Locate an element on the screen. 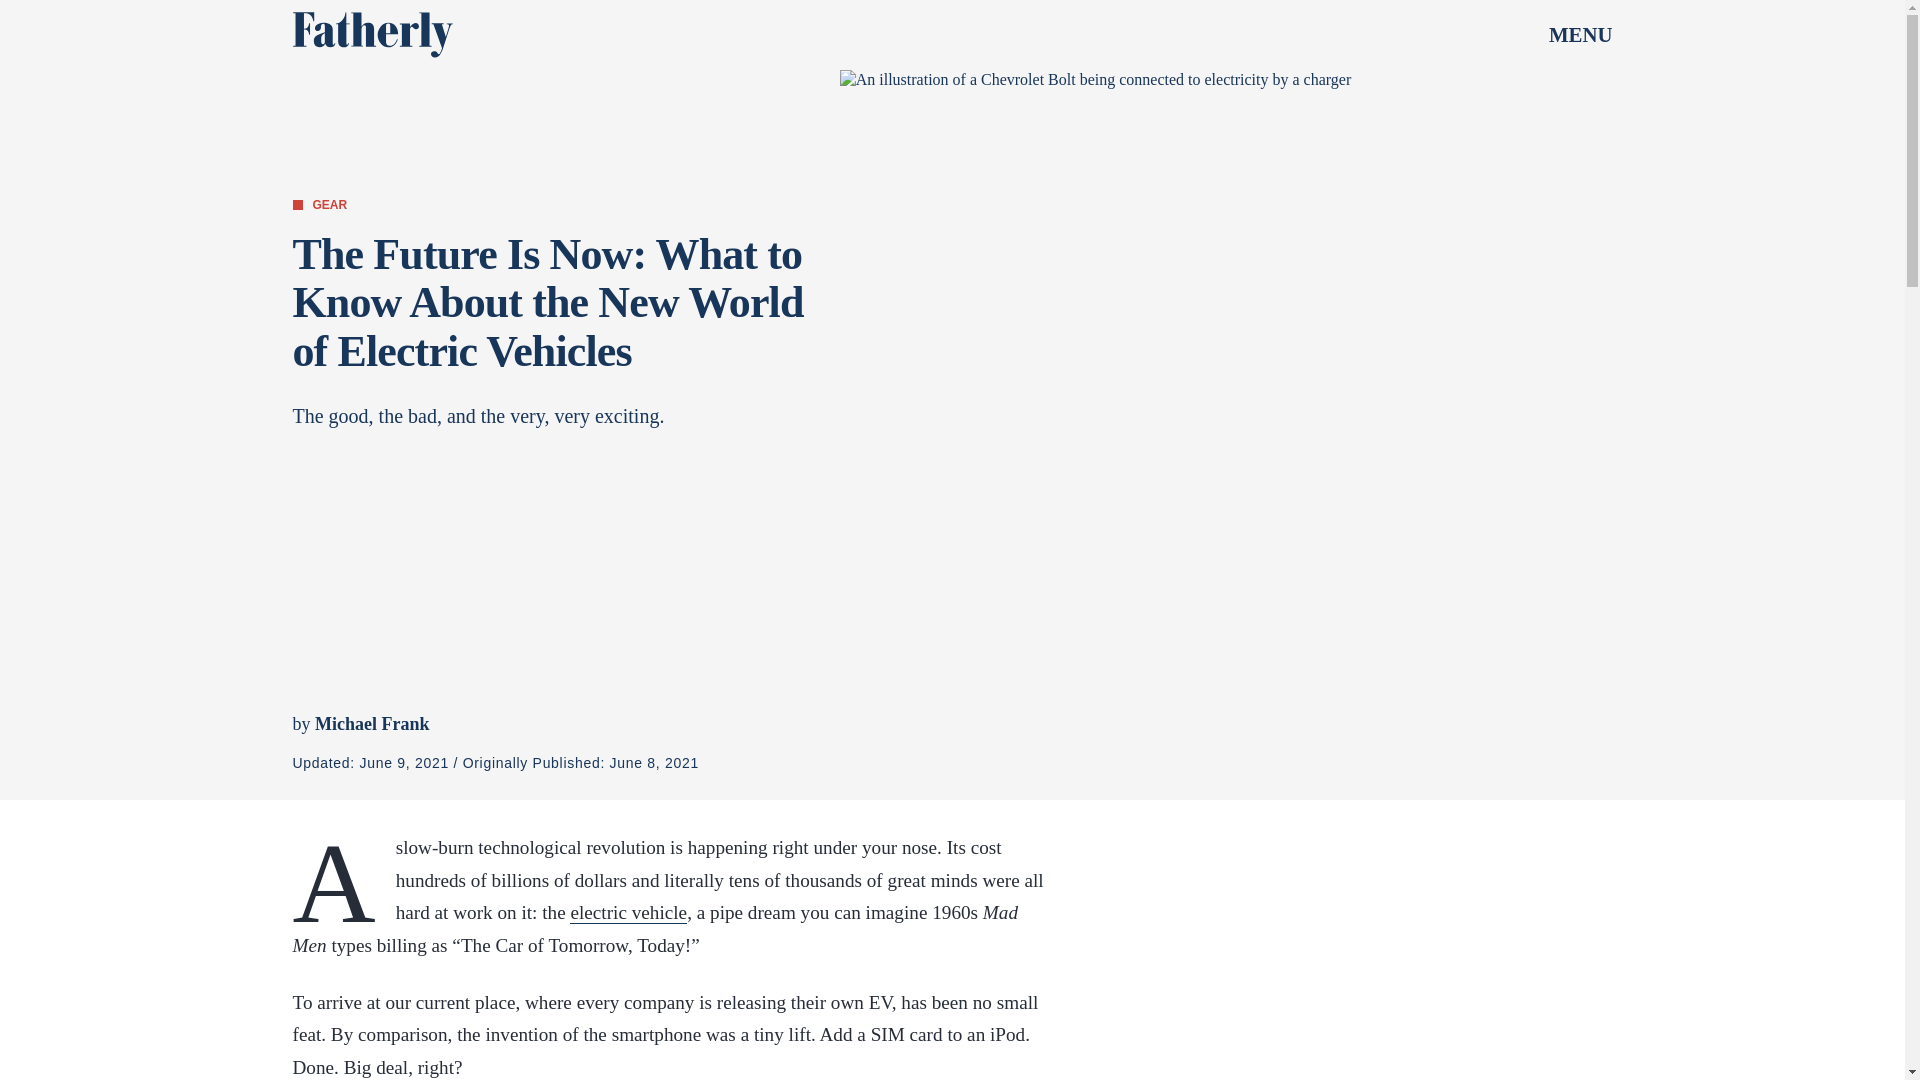  Fatherly is located at coordinates (371, 34).